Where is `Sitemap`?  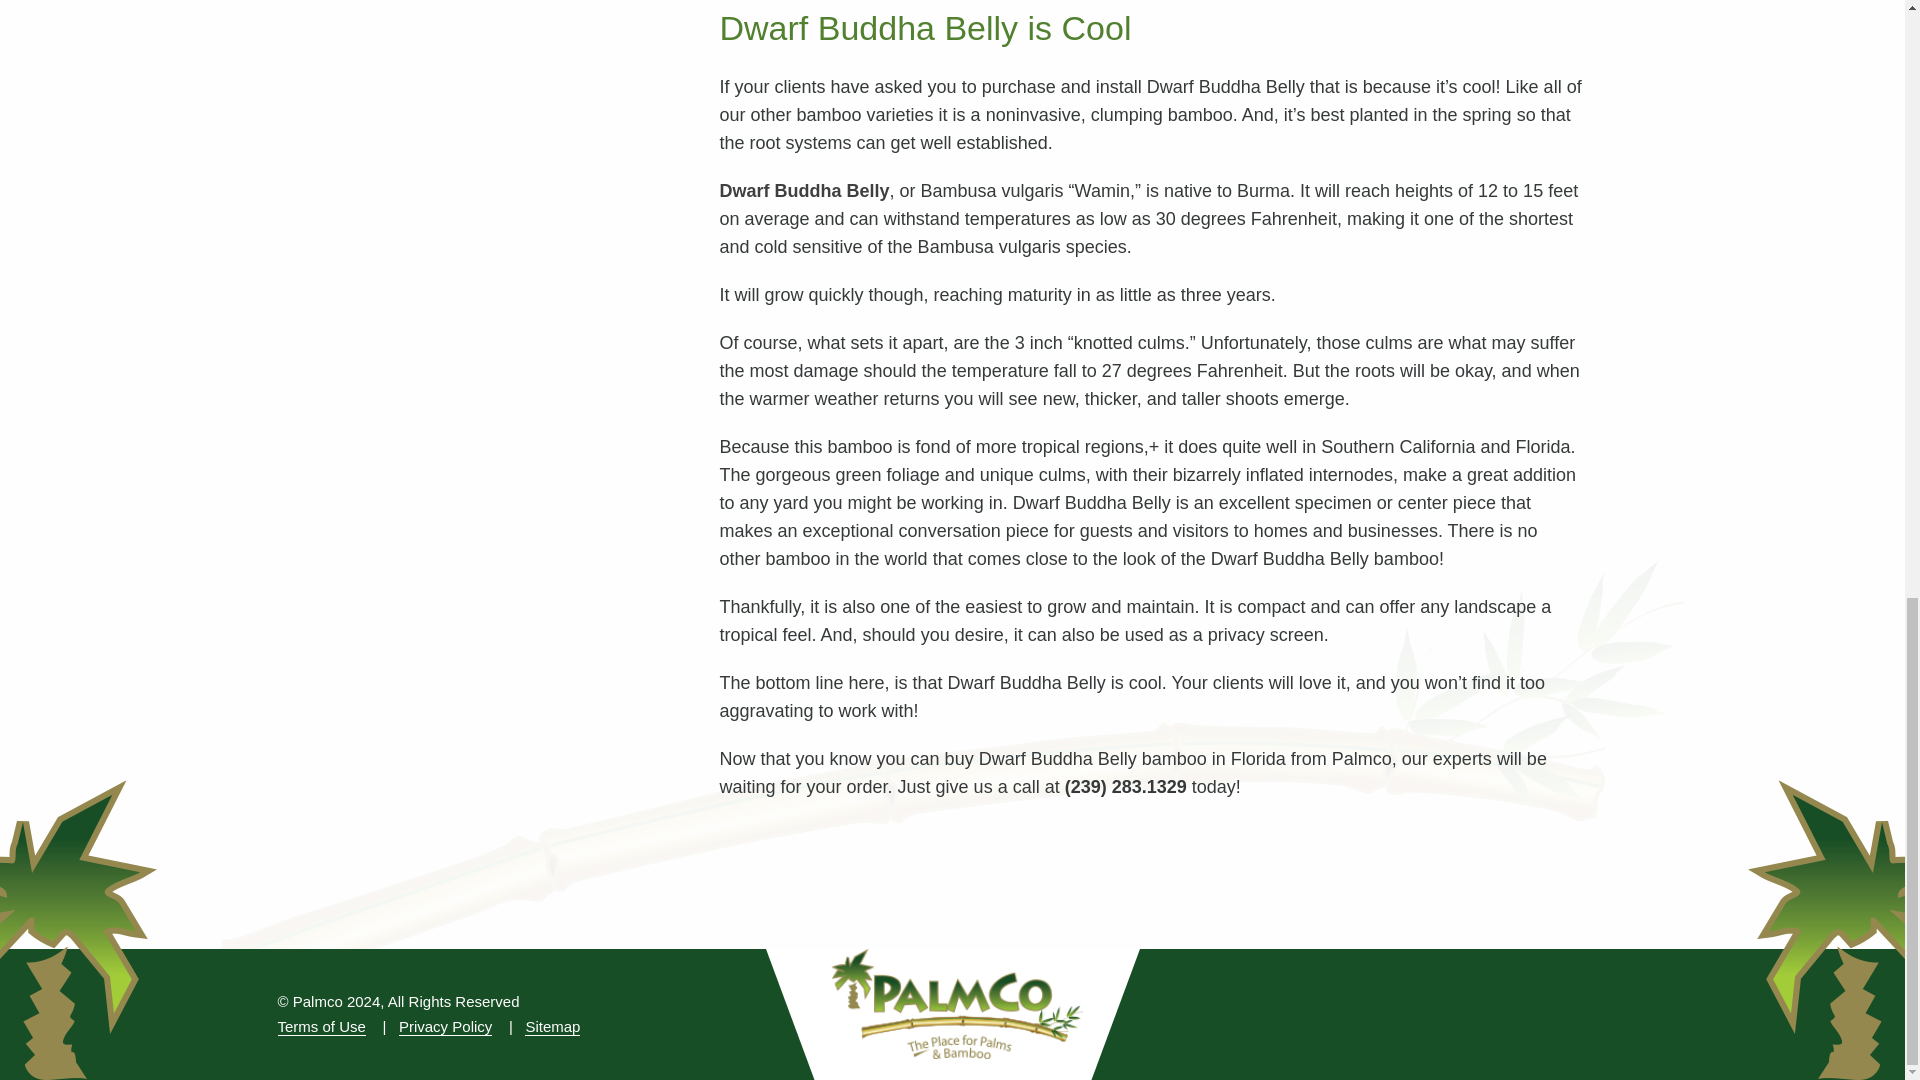 Sitemap is located at coordinates (552, 1026).